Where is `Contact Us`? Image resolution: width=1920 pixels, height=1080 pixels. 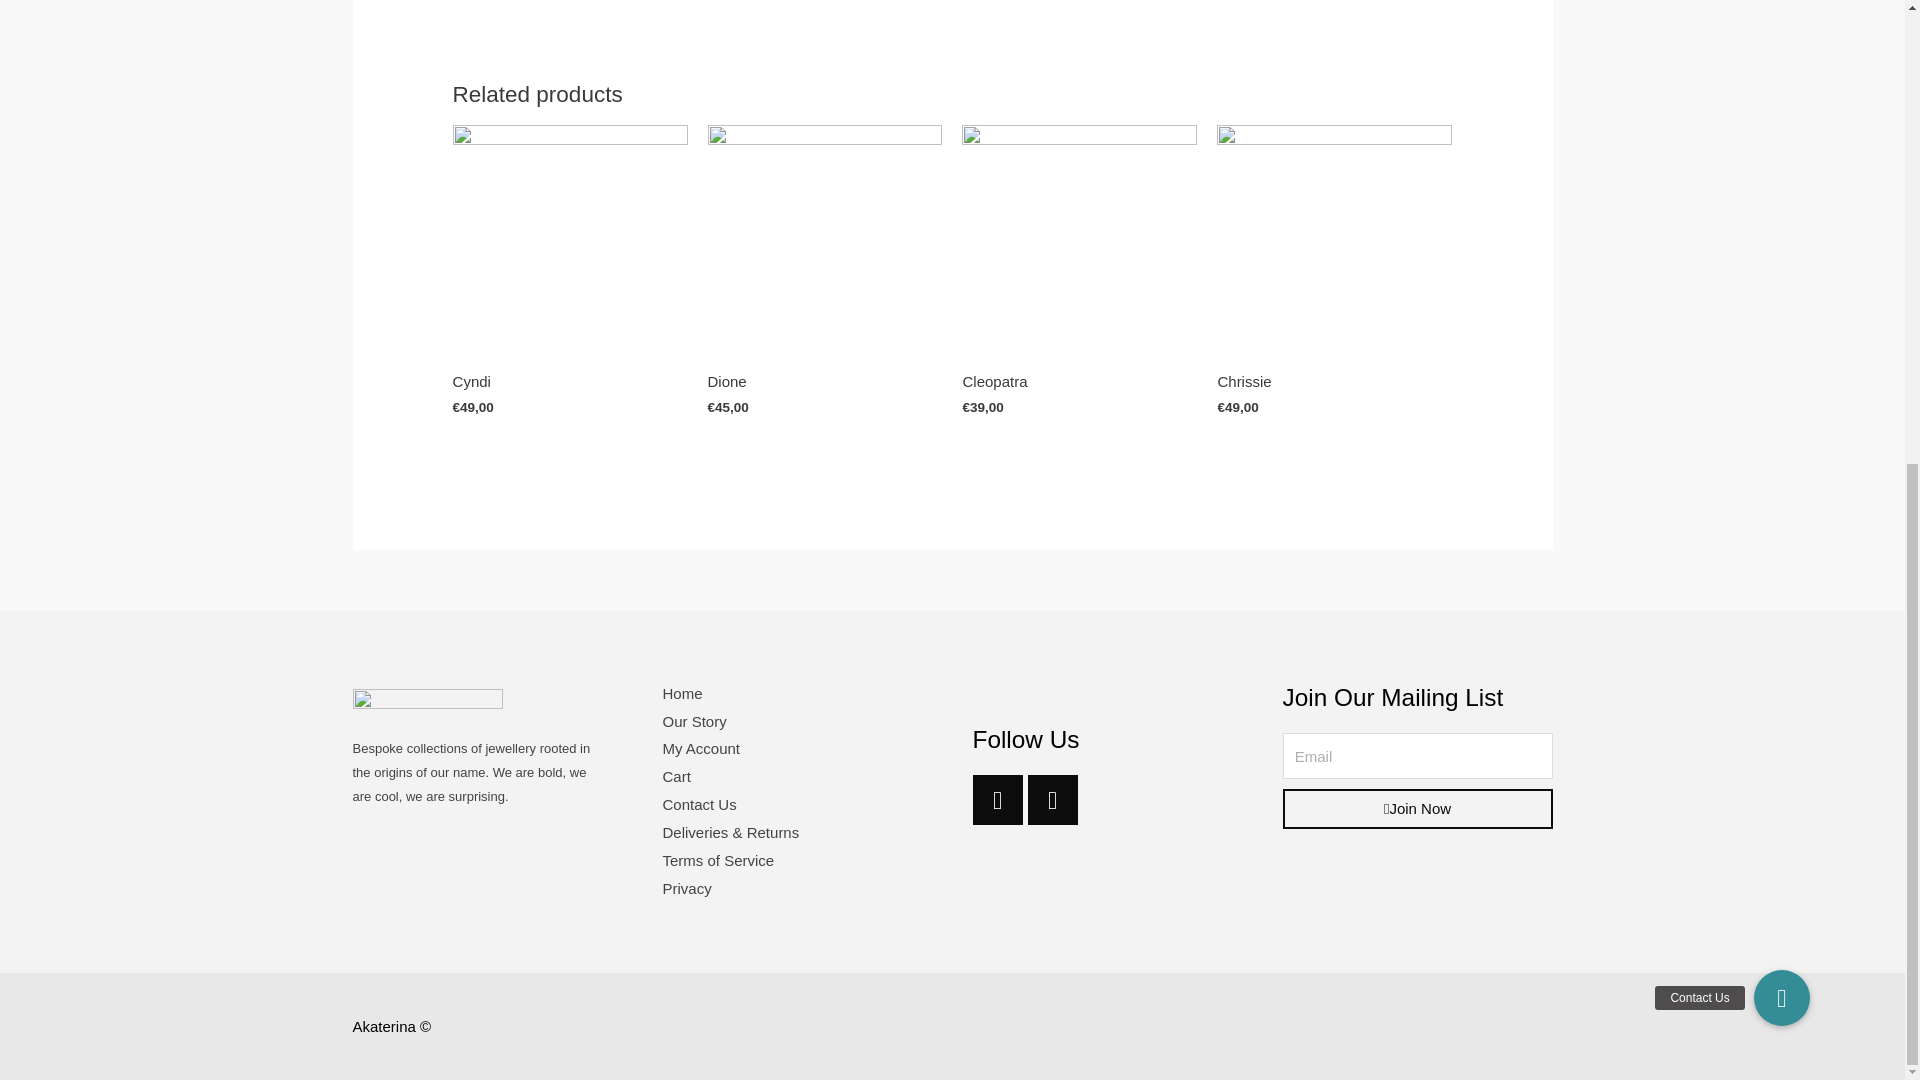
Contact Us is located at coordinates (698, 804).